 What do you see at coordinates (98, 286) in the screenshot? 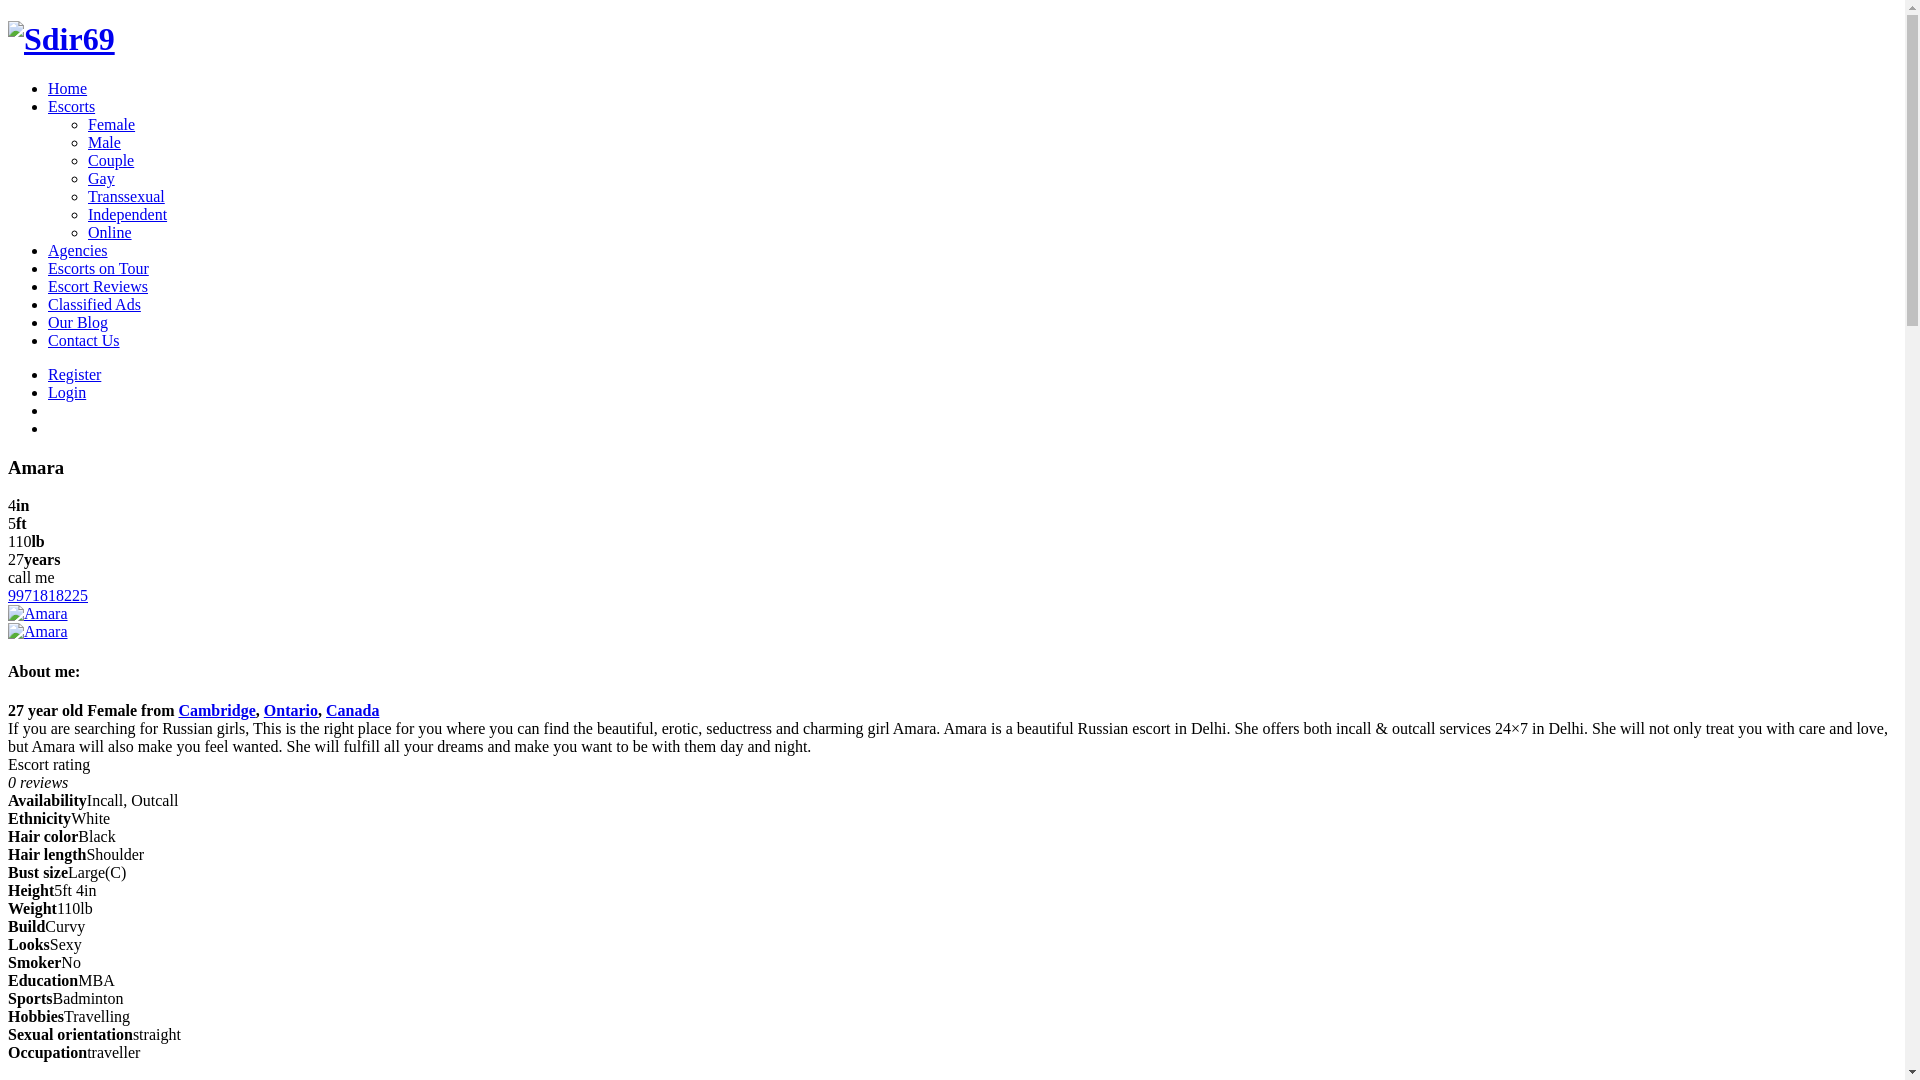
I see `Escort Reviews` at bounding box center [98, 286].